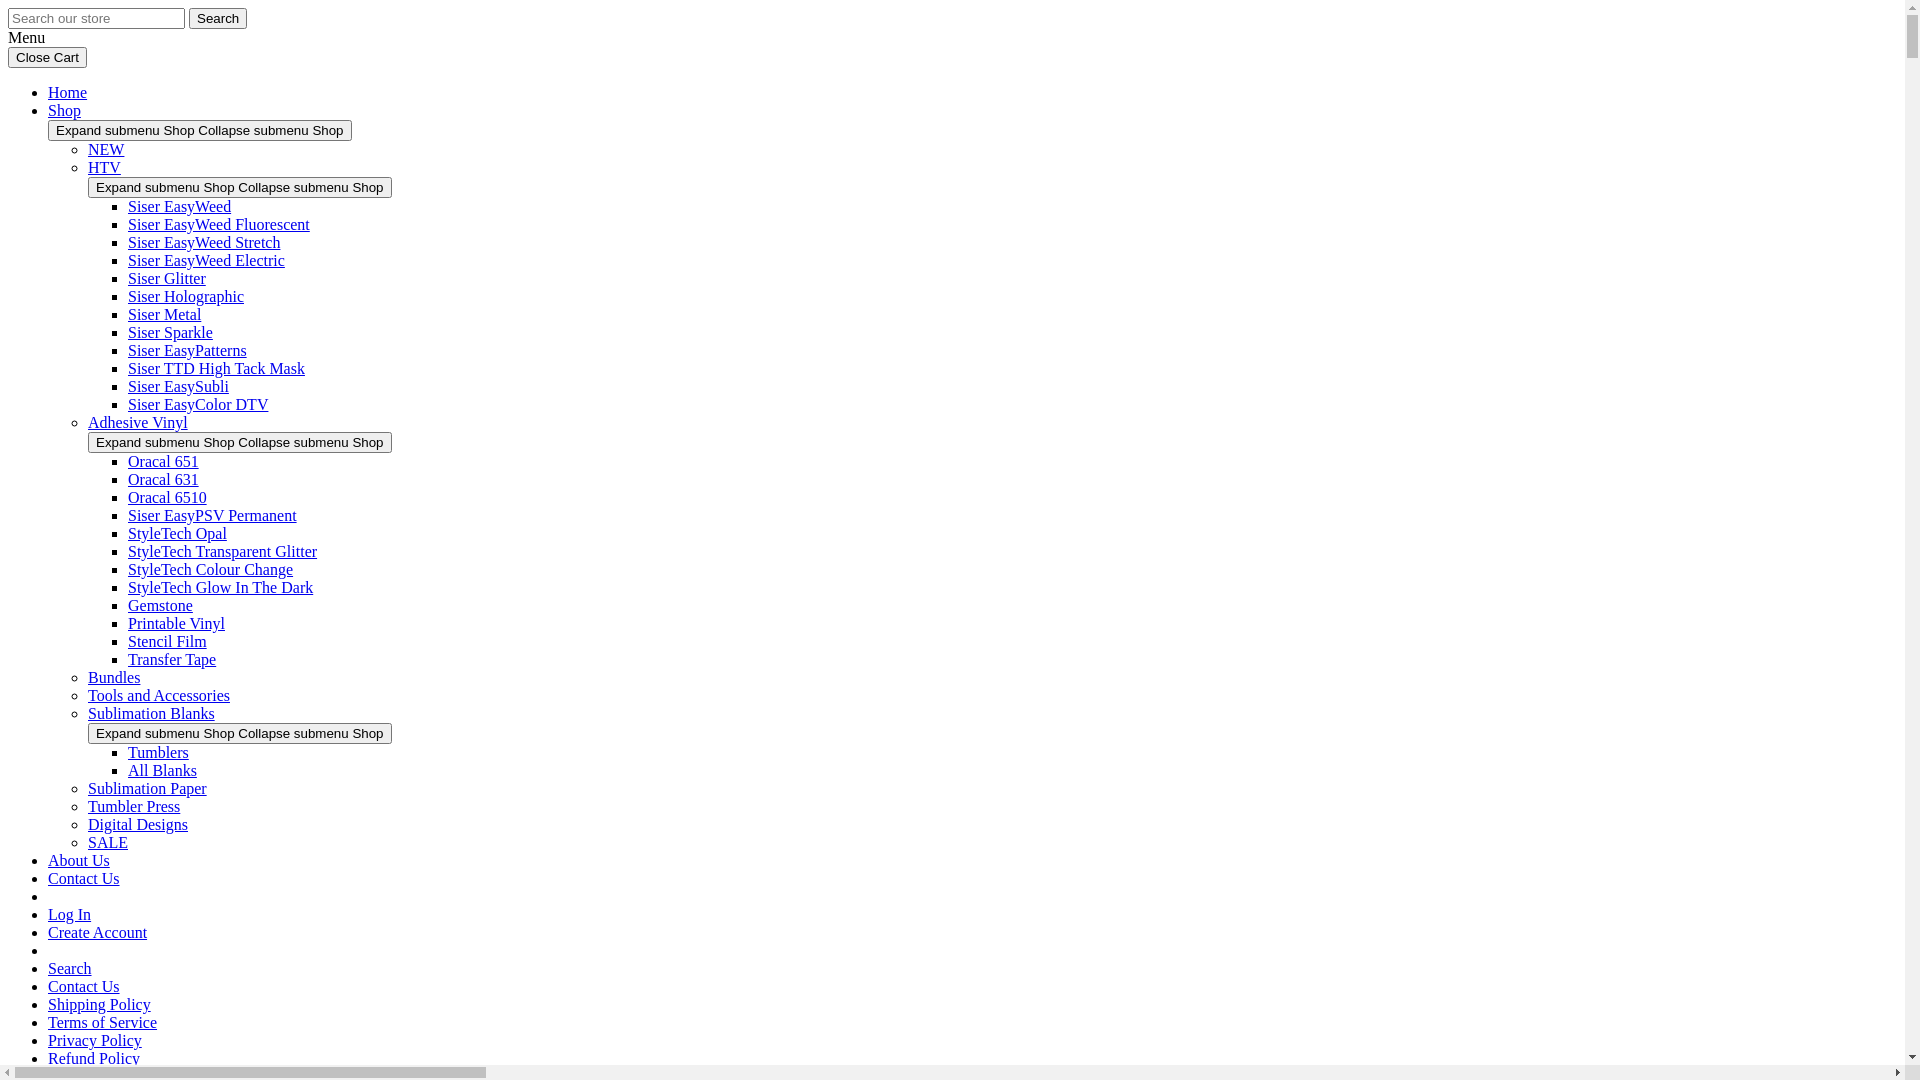 The height and width of the screenshot is (1080, 1920). I want to click on Sublimation Blanks, so click(152, 714).